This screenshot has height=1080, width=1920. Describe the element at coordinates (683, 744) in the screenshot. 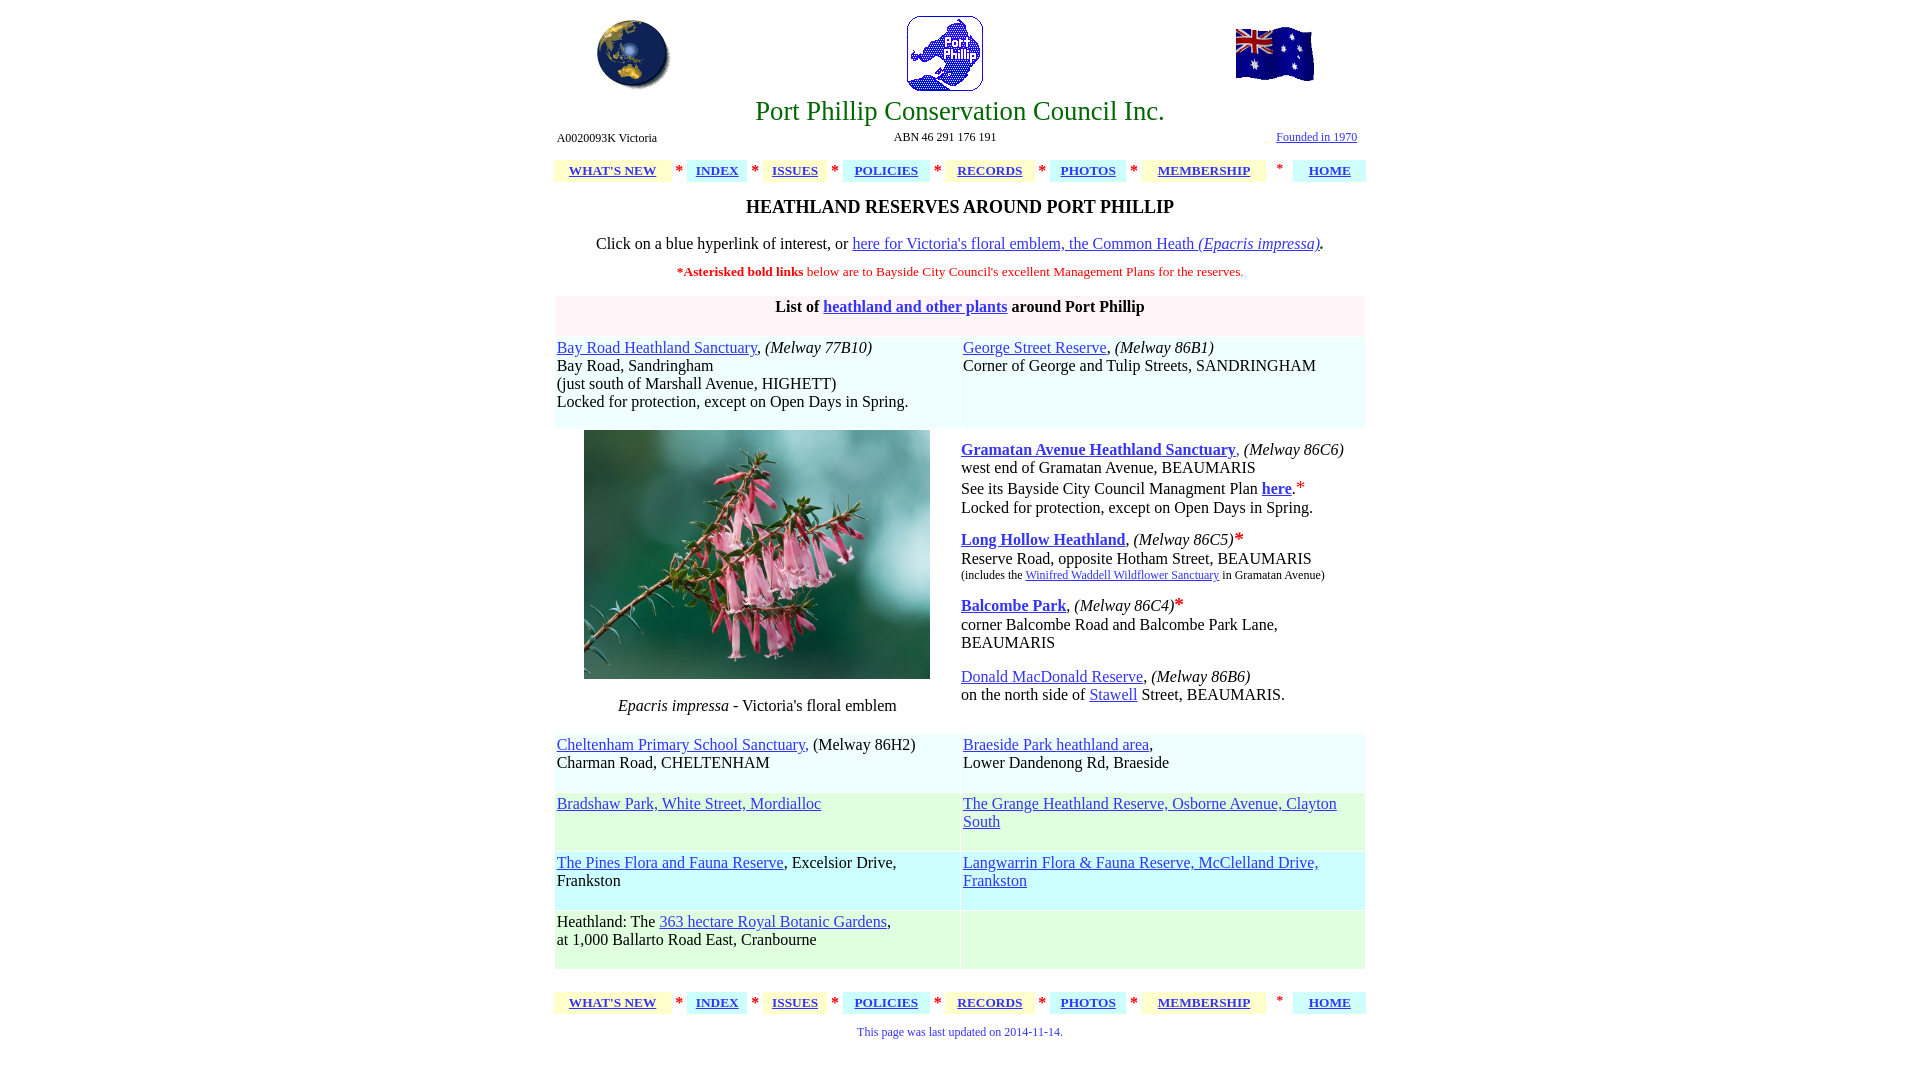

I see `Cheltenham Primary School Sanctuary,` at that location.